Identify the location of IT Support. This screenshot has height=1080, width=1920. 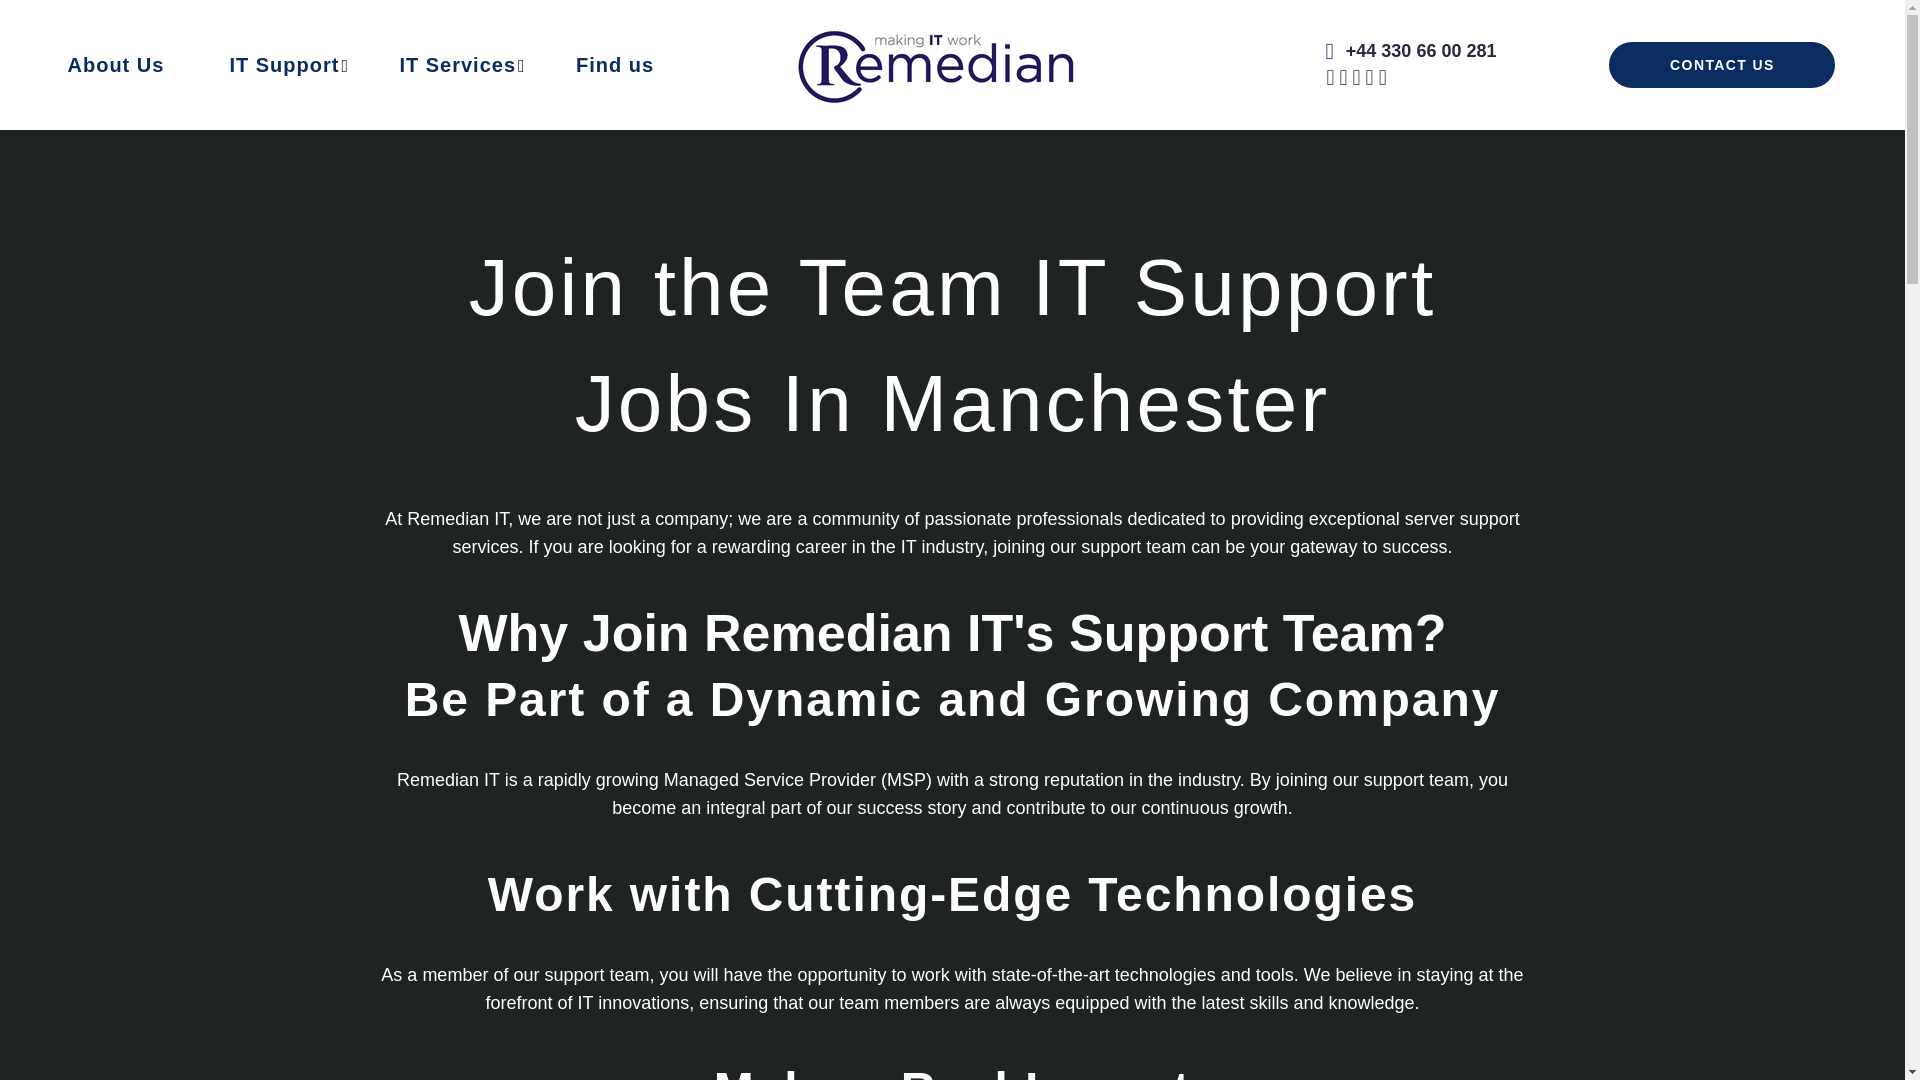
(284, 64).